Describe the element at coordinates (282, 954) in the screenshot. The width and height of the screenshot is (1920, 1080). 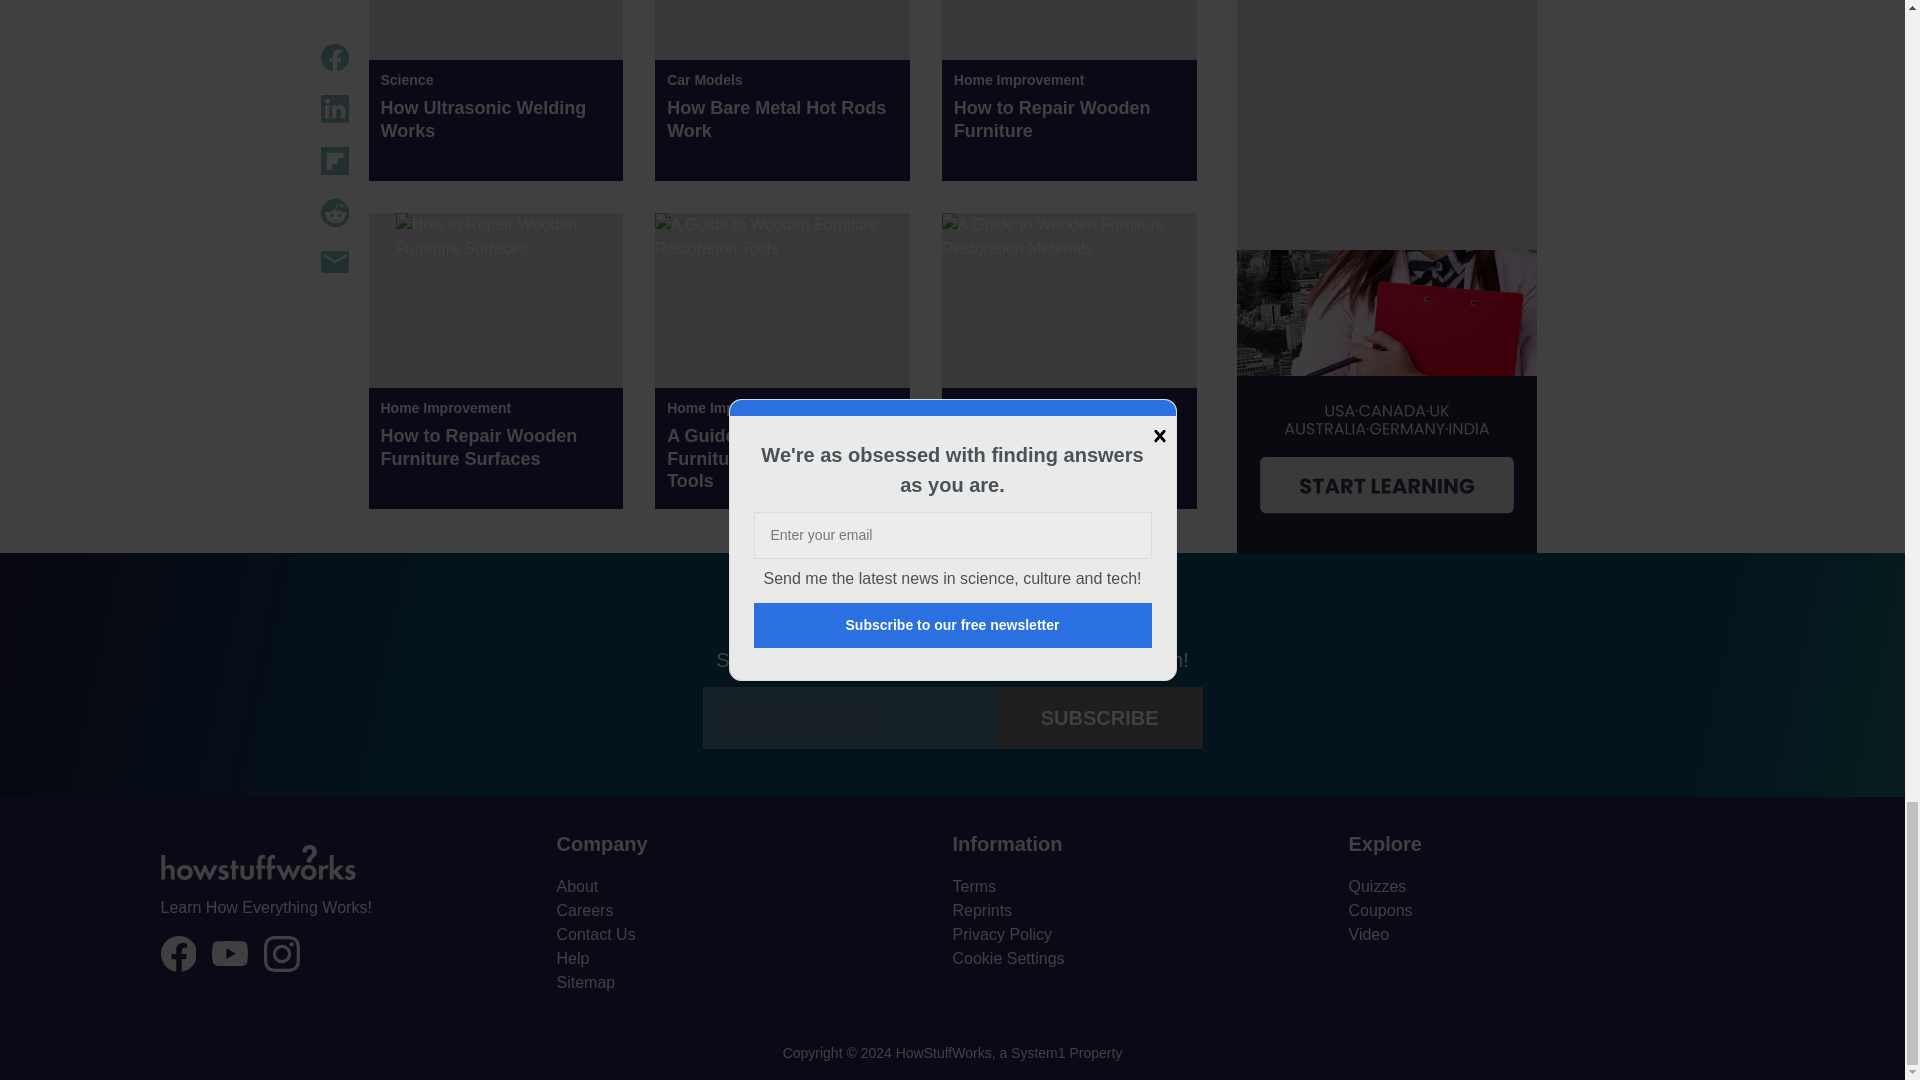
I see `Visit HowStuffWorks on Instagram` at that location.